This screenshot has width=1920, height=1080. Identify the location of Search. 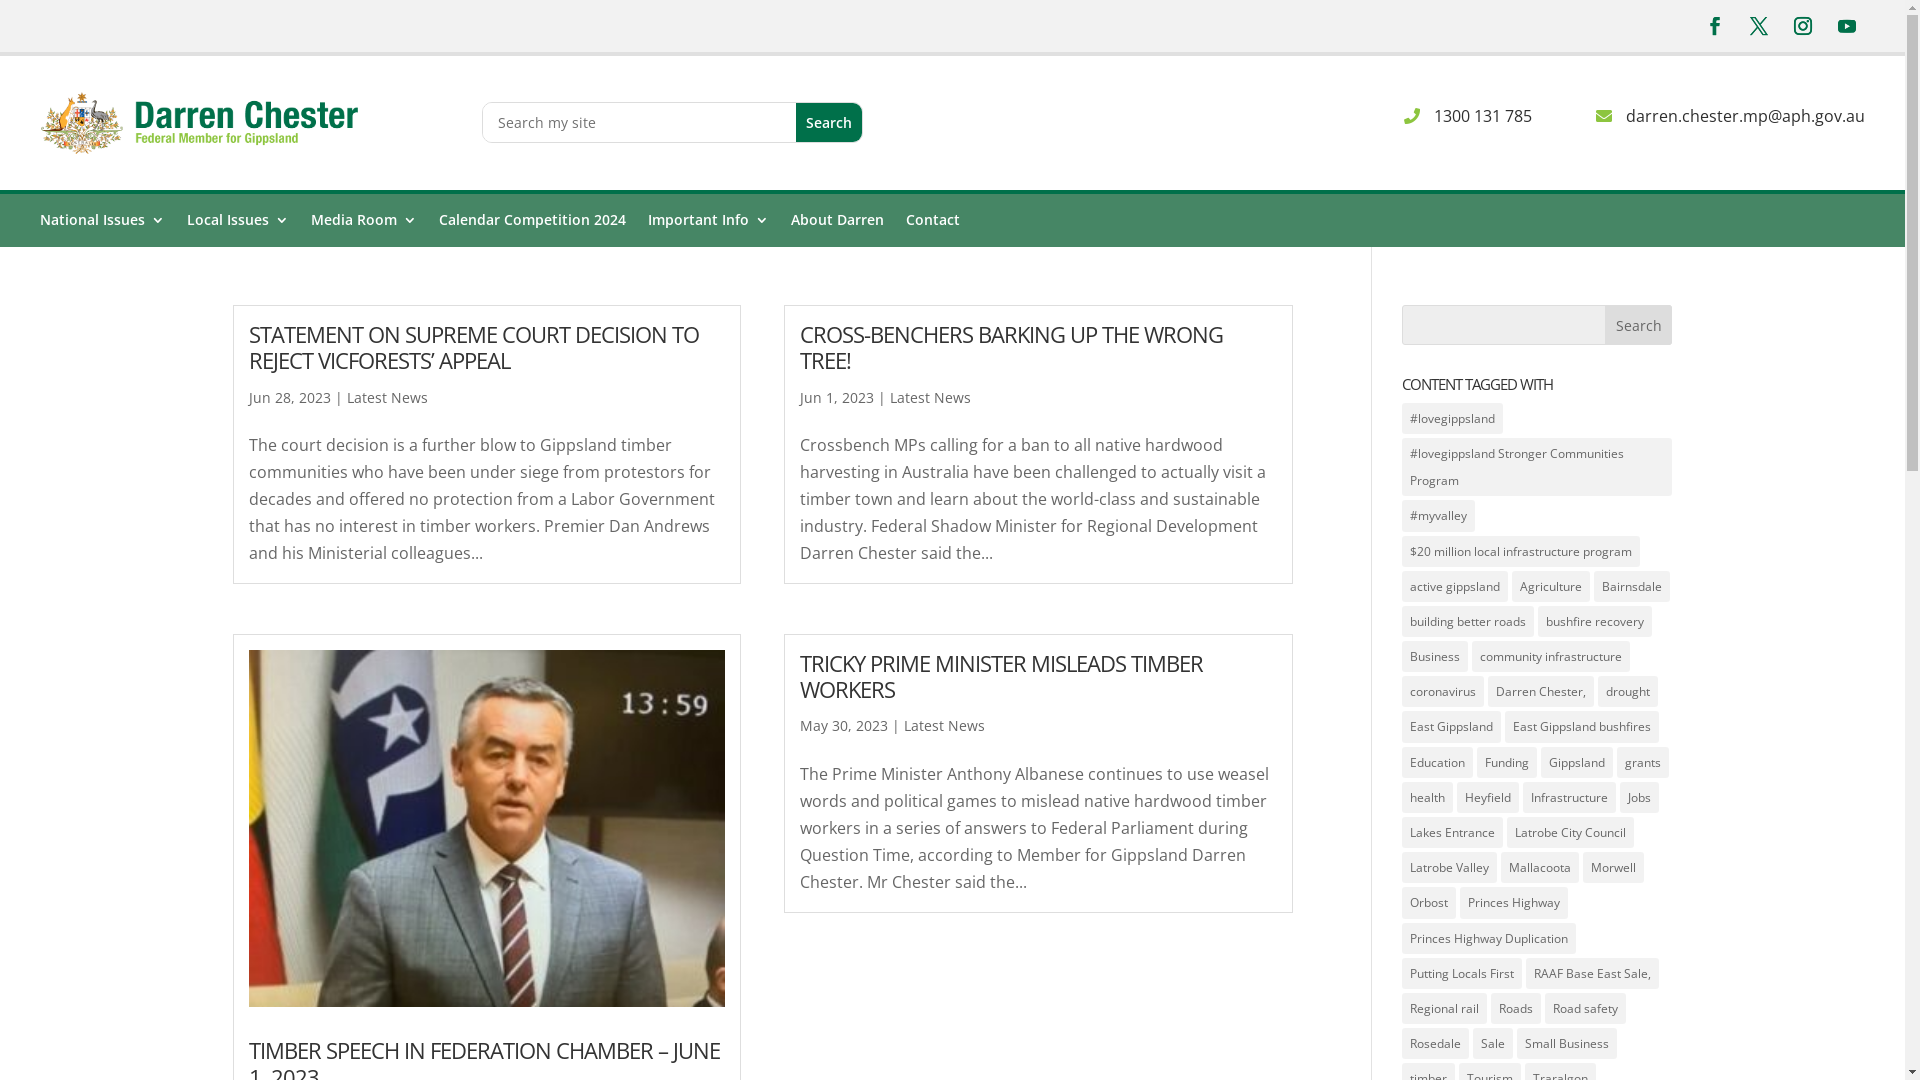
(1639, 325).